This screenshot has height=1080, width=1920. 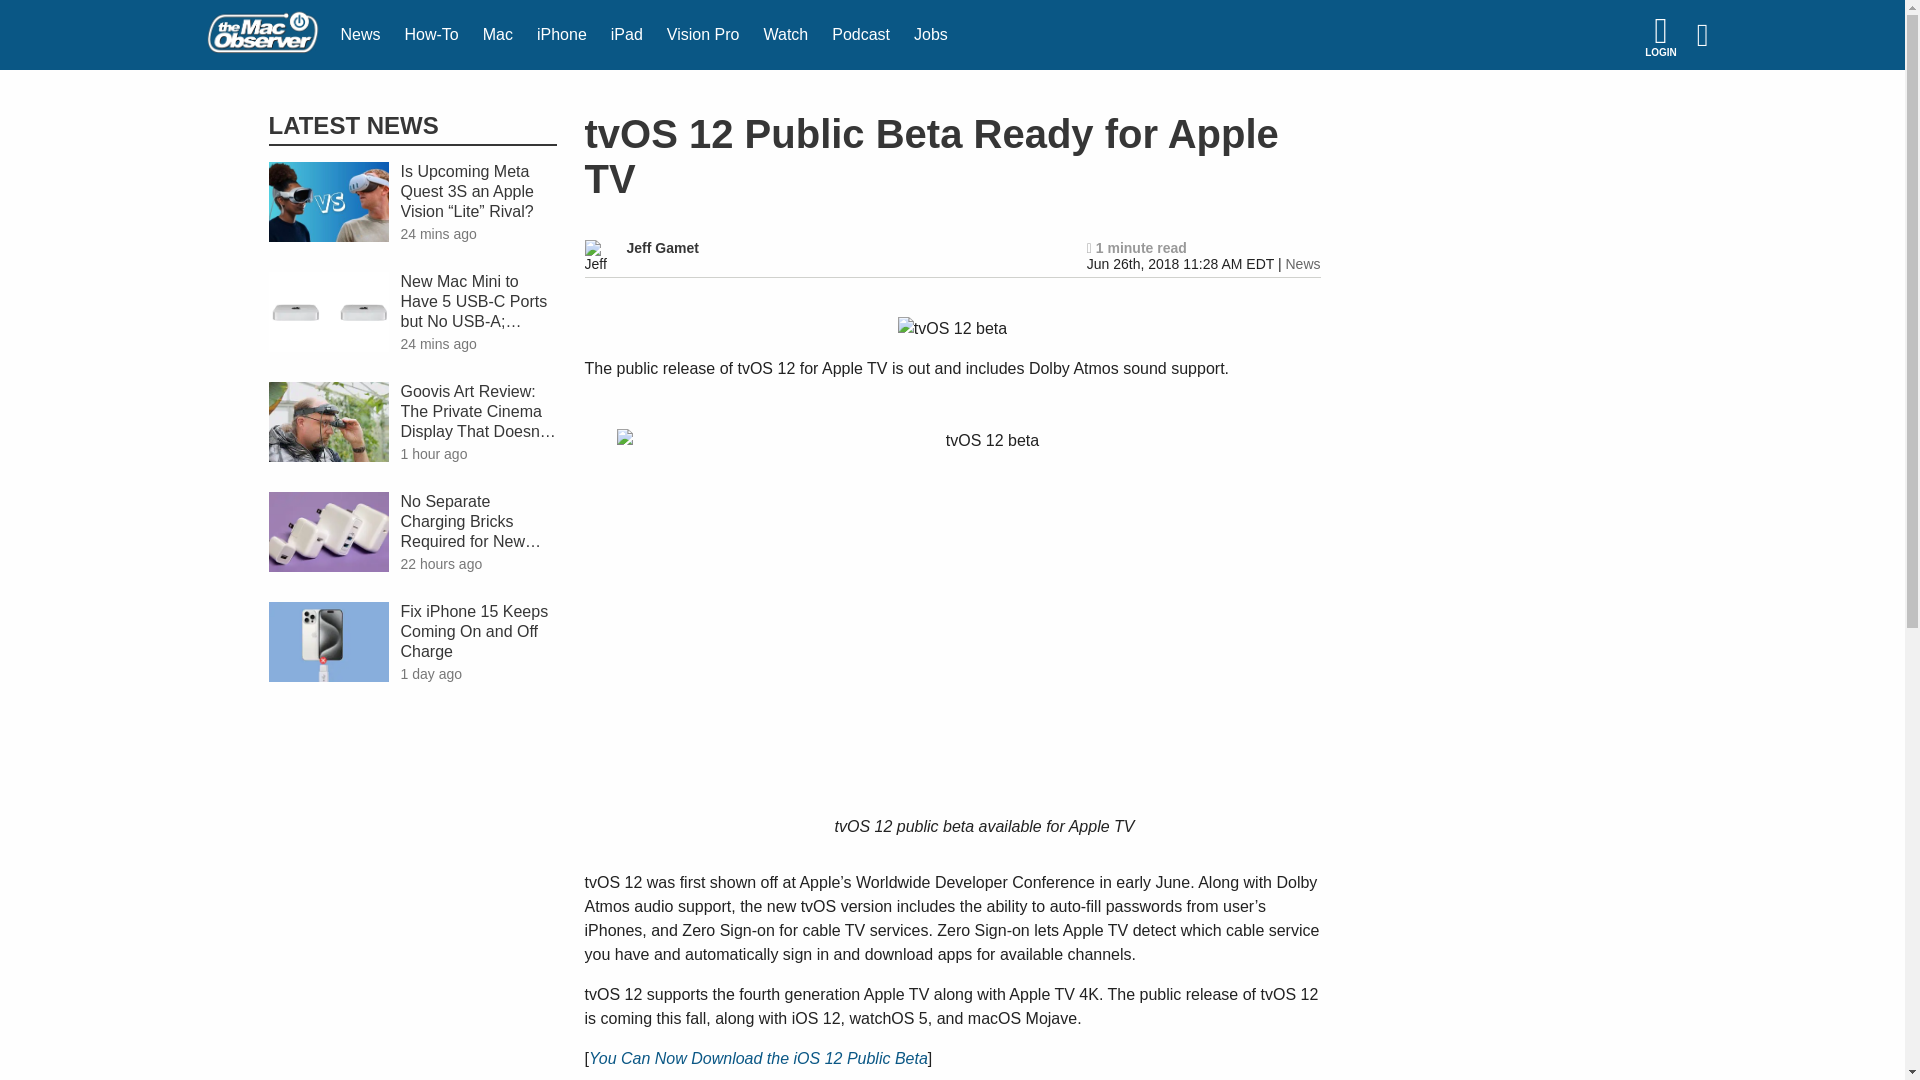 I want to click on How-To, so click(x=432, y=35).